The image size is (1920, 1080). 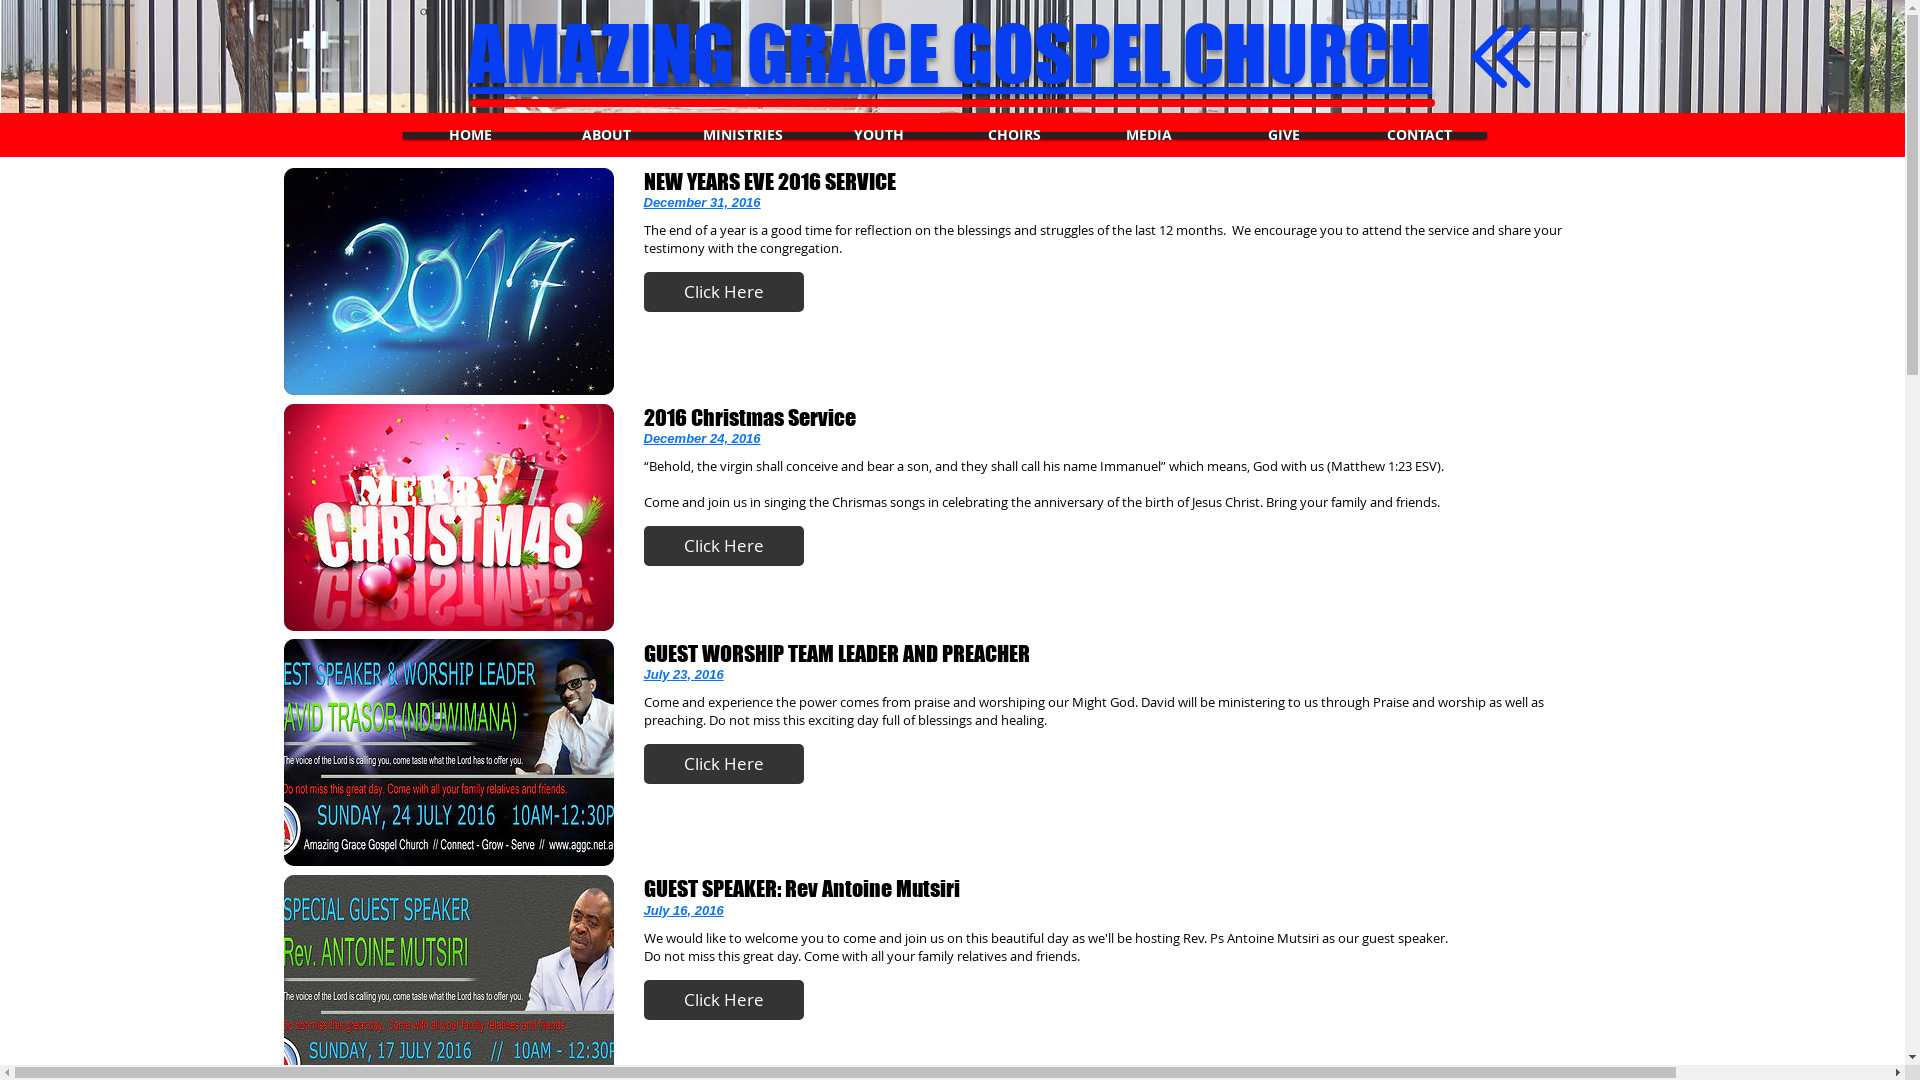 What do you see at coordinates (606, 135) in the screenshot?
I see `ABOUT` at bounding box center [606, 135].